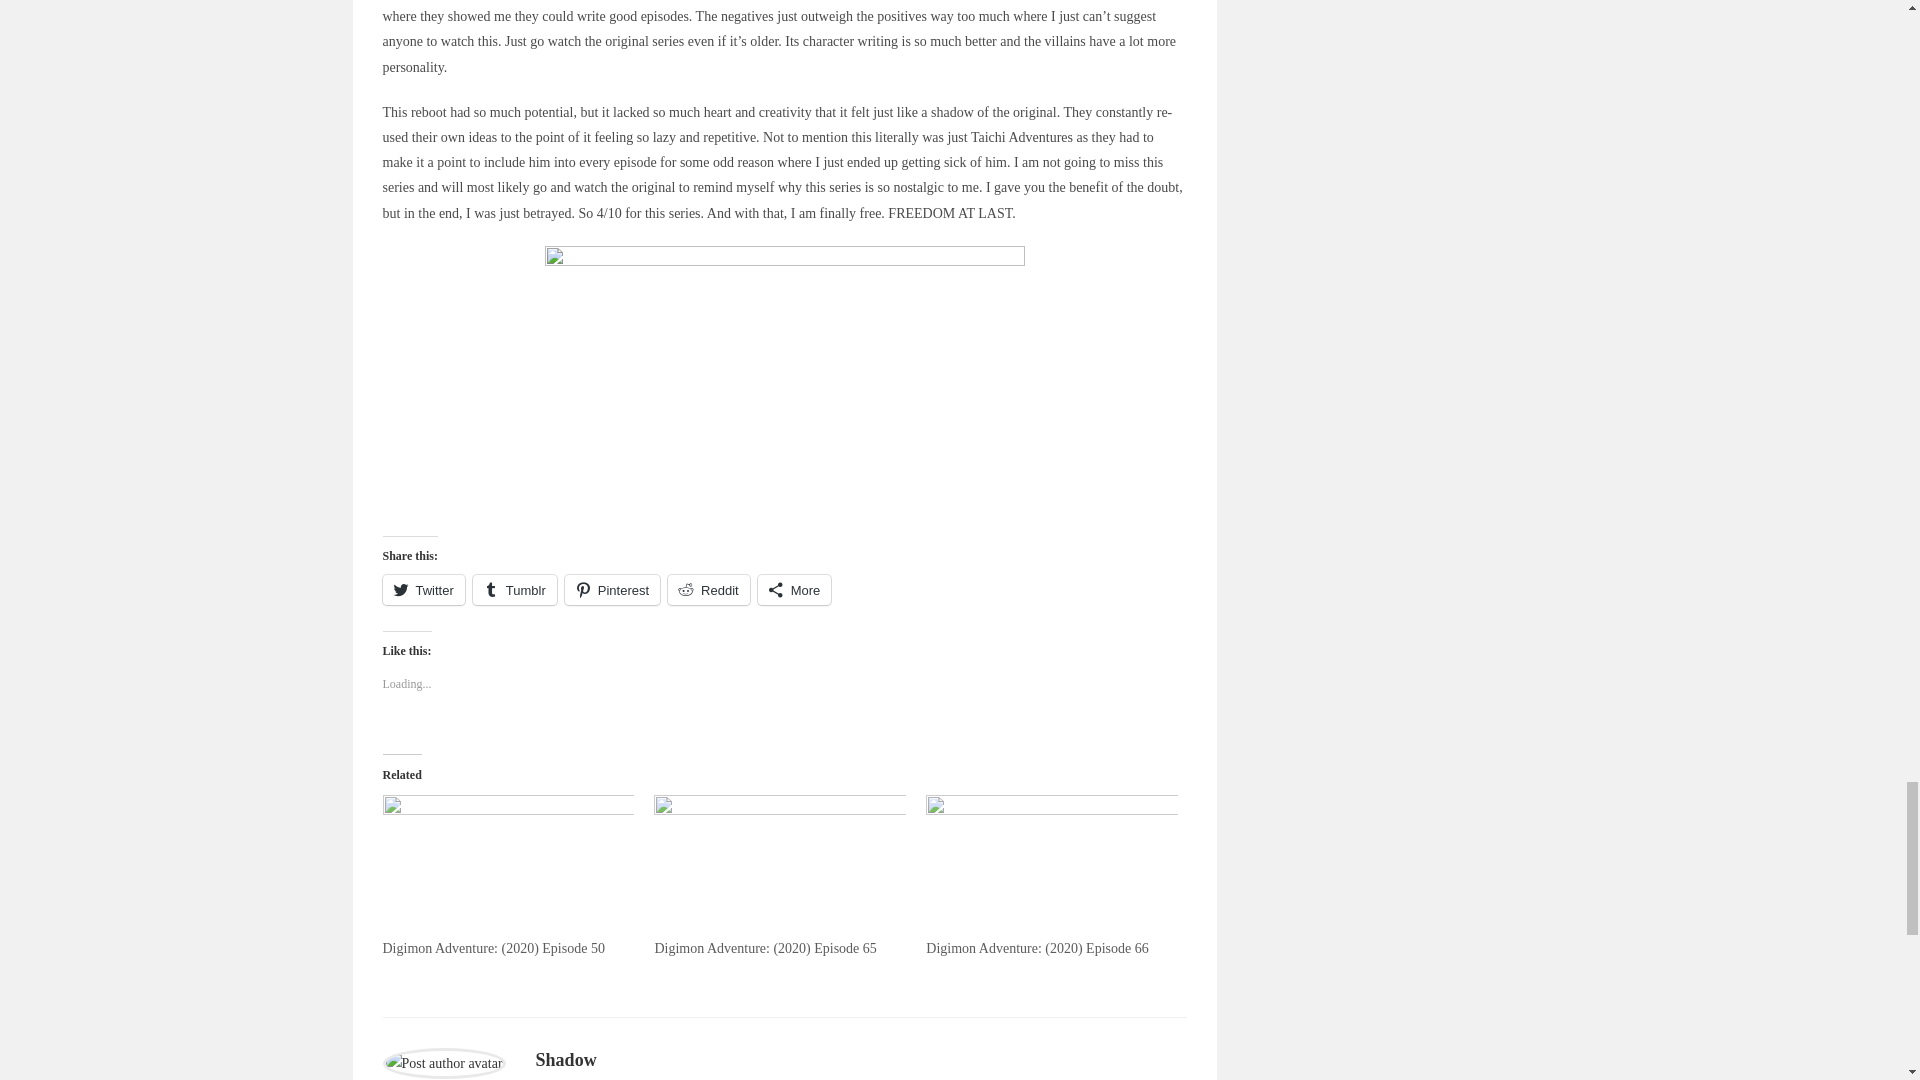 The image size is (1920, 1080). Describe the element at coordinates (443, 1062) in the screenshot. I see `Visit author page` at that location.